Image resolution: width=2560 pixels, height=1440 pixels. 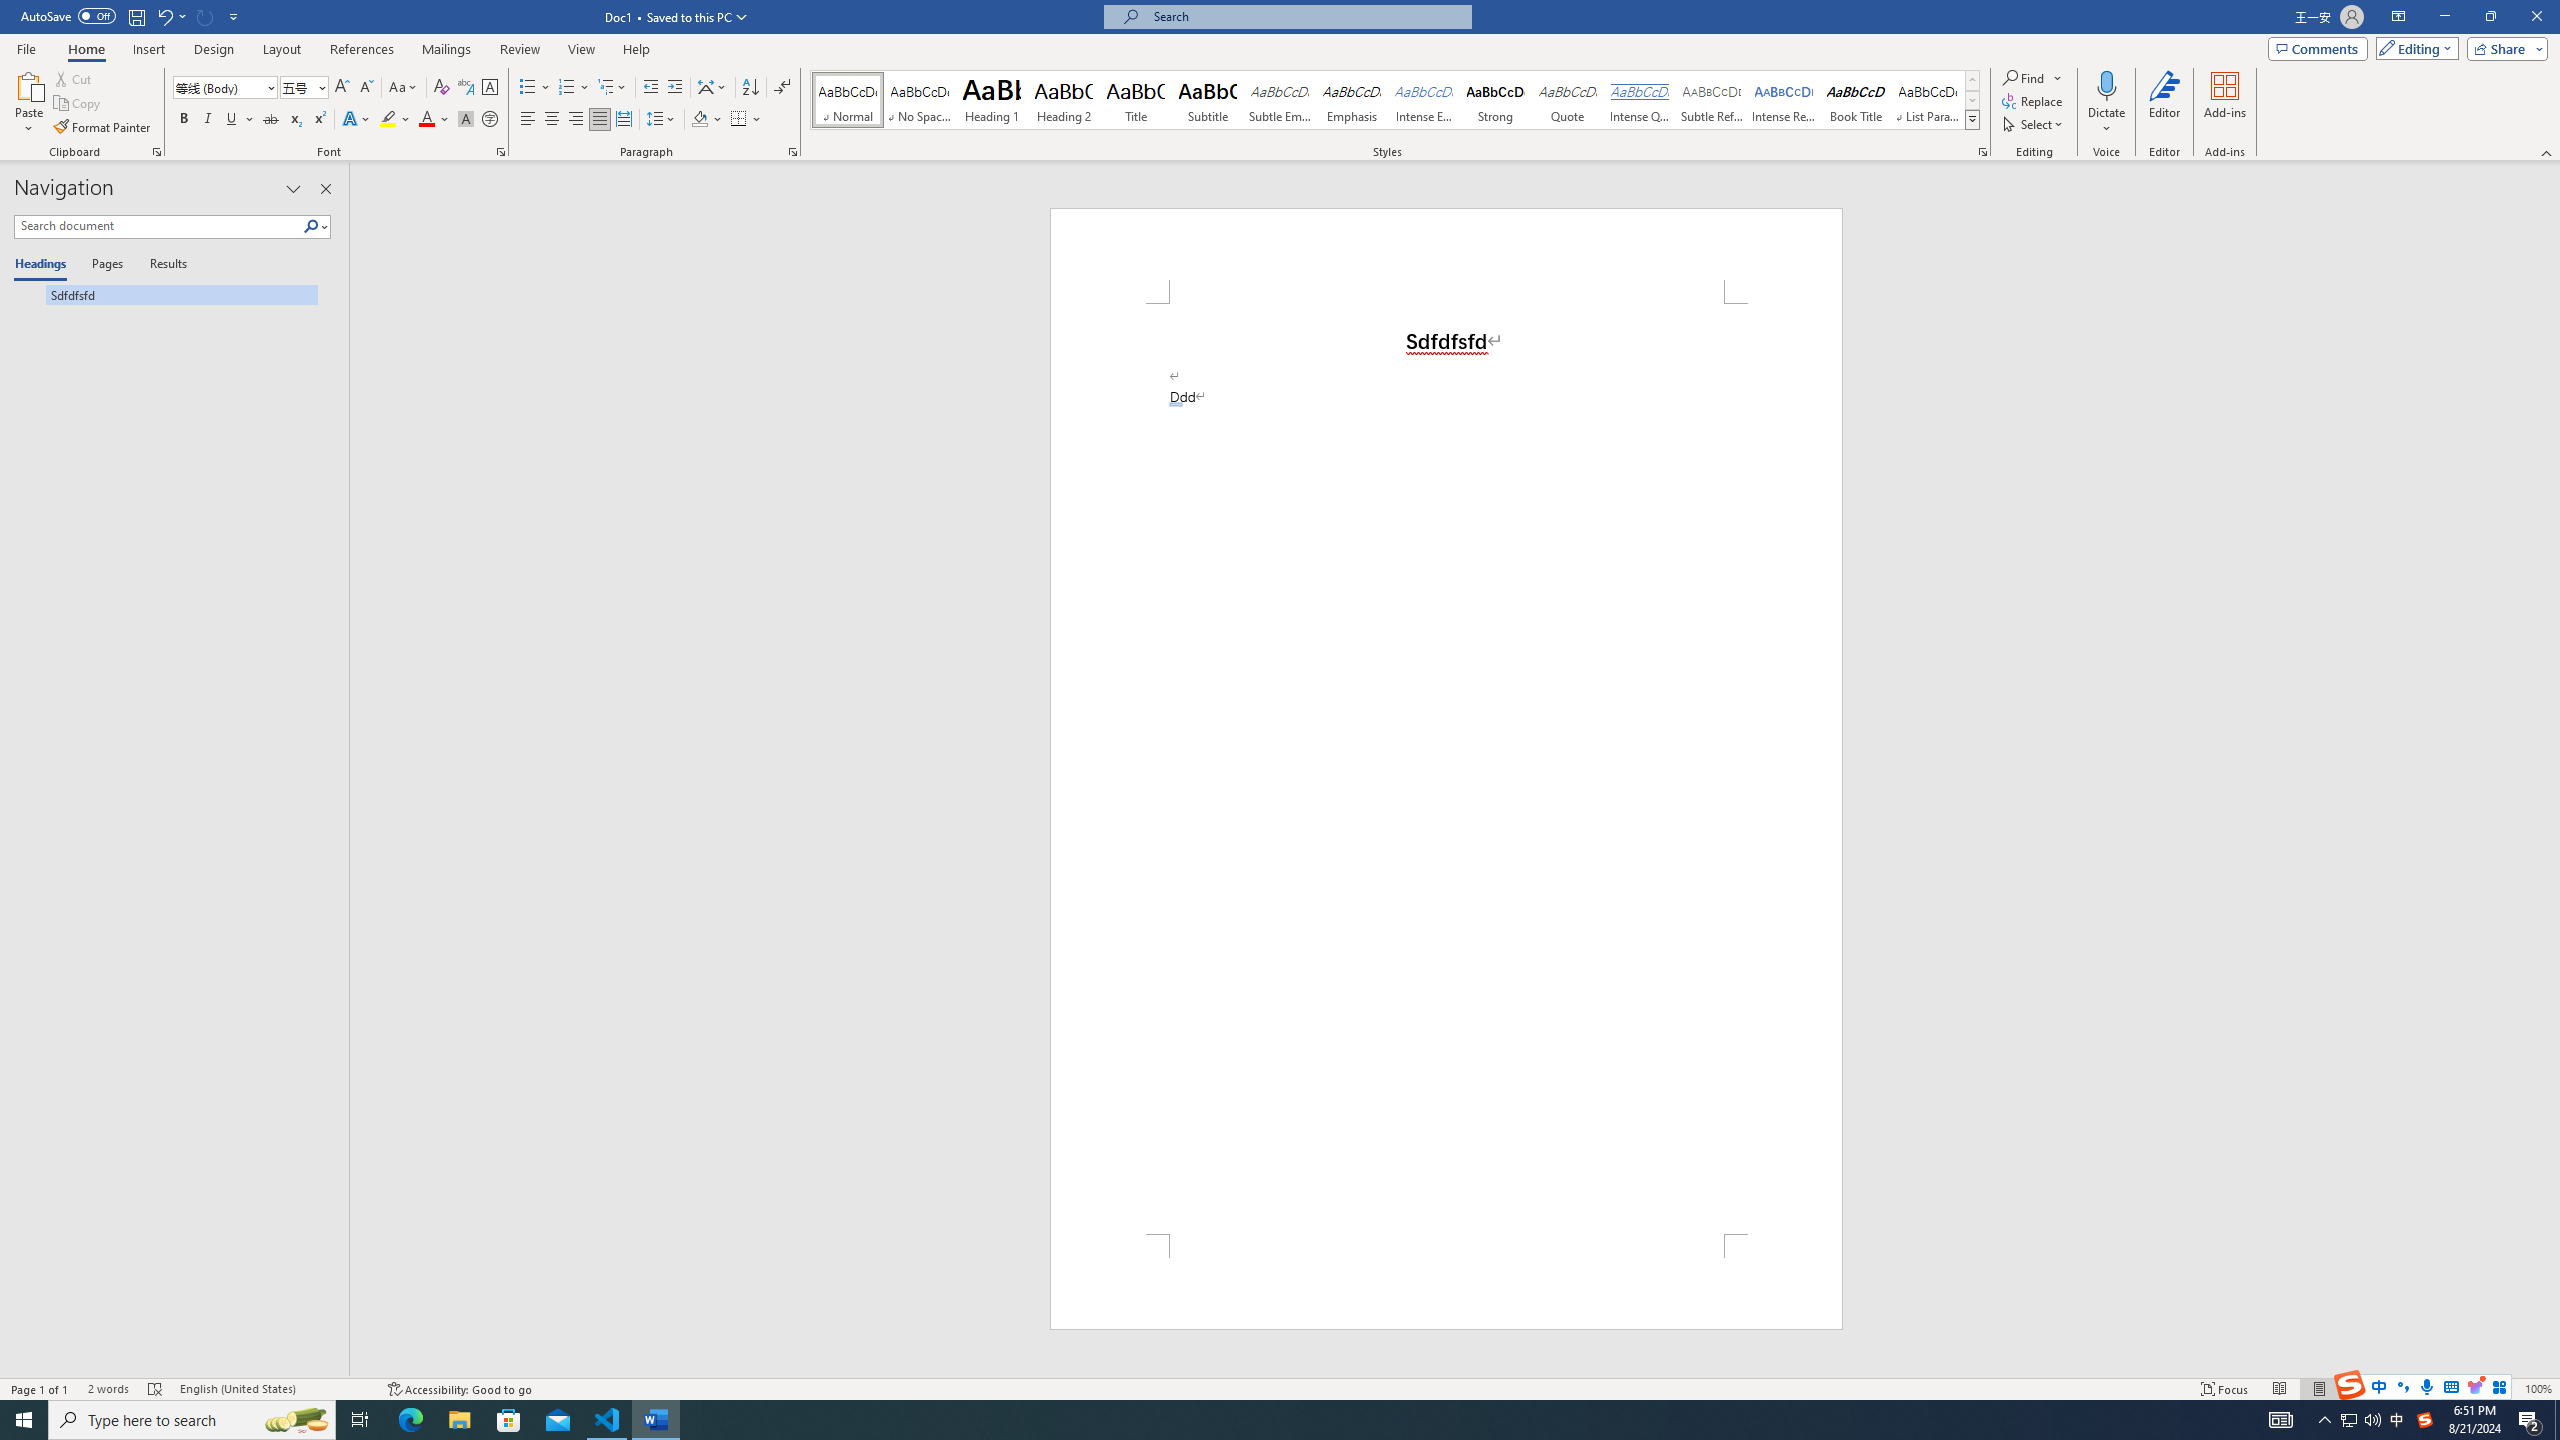 I want to click on Superscript, so click(x=318, y=120).